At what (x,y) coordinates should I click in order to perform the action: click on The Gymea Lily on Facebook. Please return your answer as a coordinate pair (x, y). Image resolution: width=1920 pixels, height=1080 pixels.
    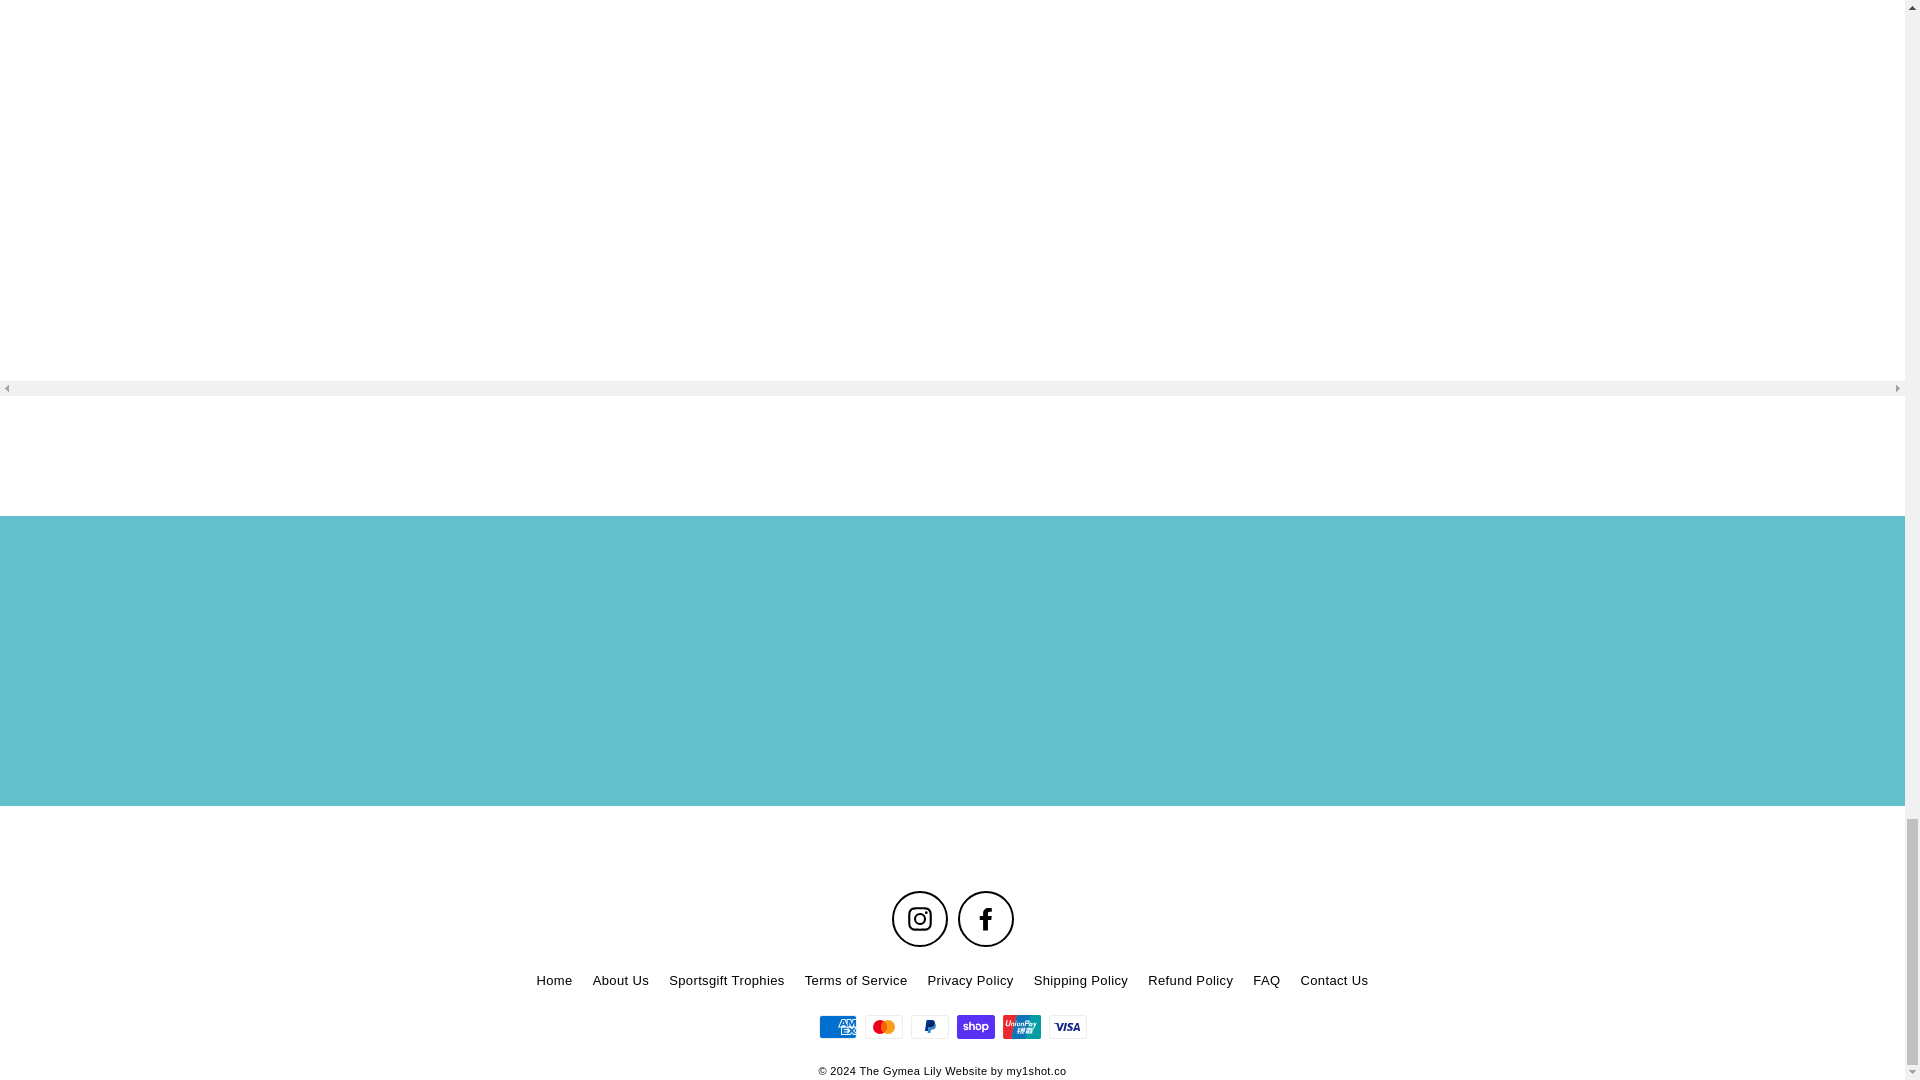
    Looking at the image, I should click on (986, 919).